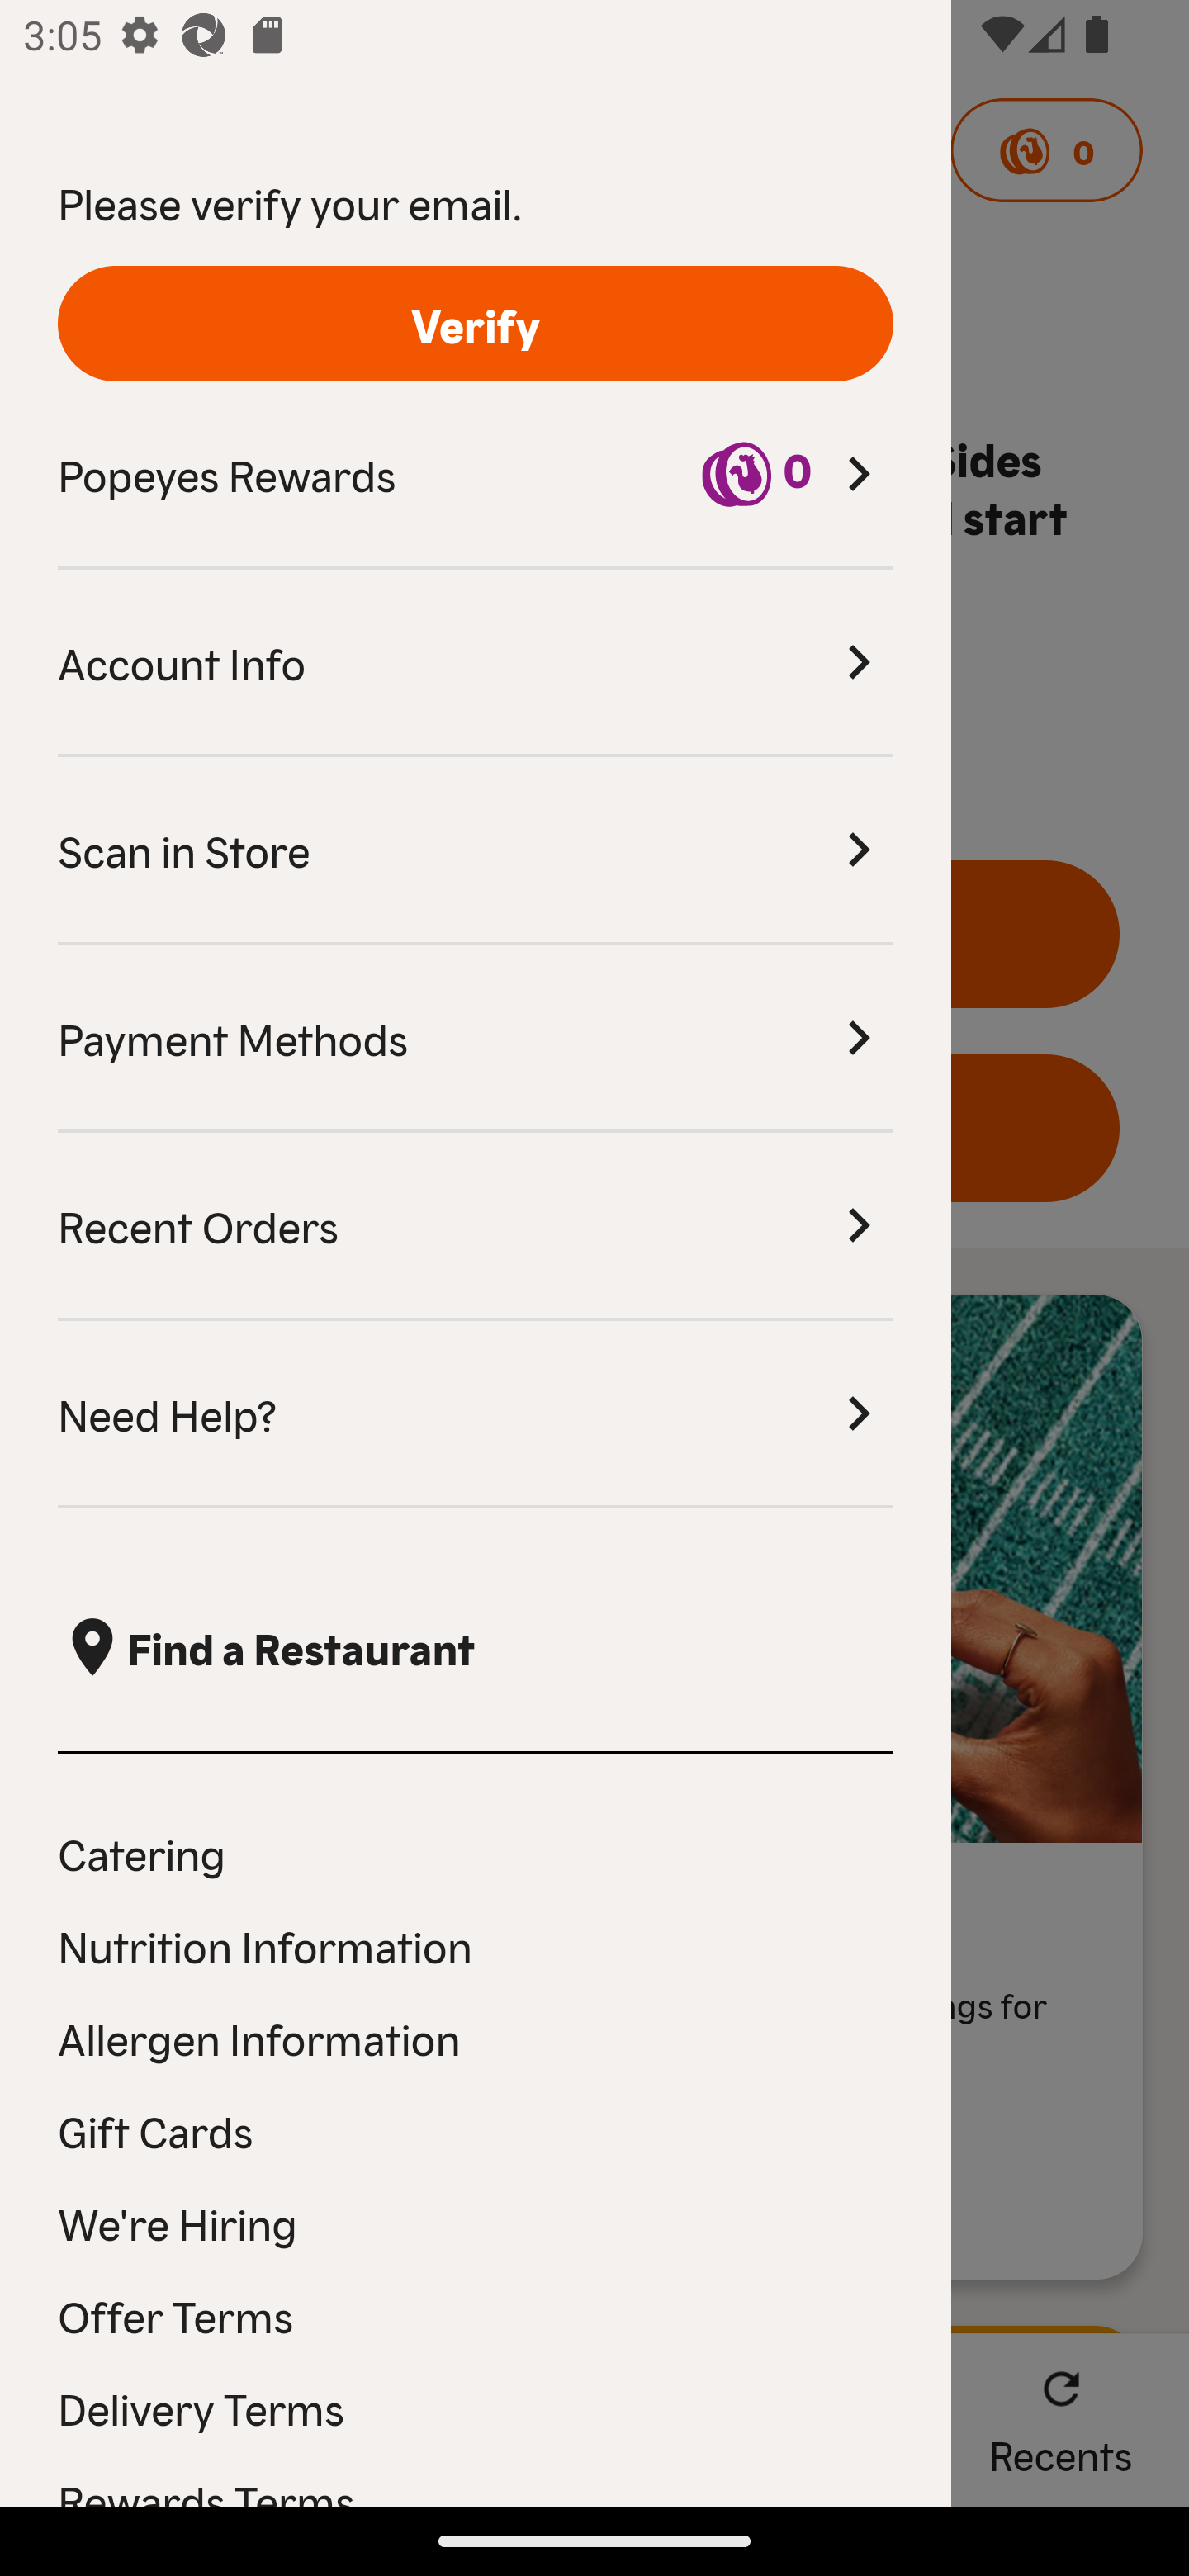 This screenshot has width=1189, height=2576. Describe the element at coordinates (476, 1227) in the screenshot. I see `Recent Orders Recent Orders ` at that location.